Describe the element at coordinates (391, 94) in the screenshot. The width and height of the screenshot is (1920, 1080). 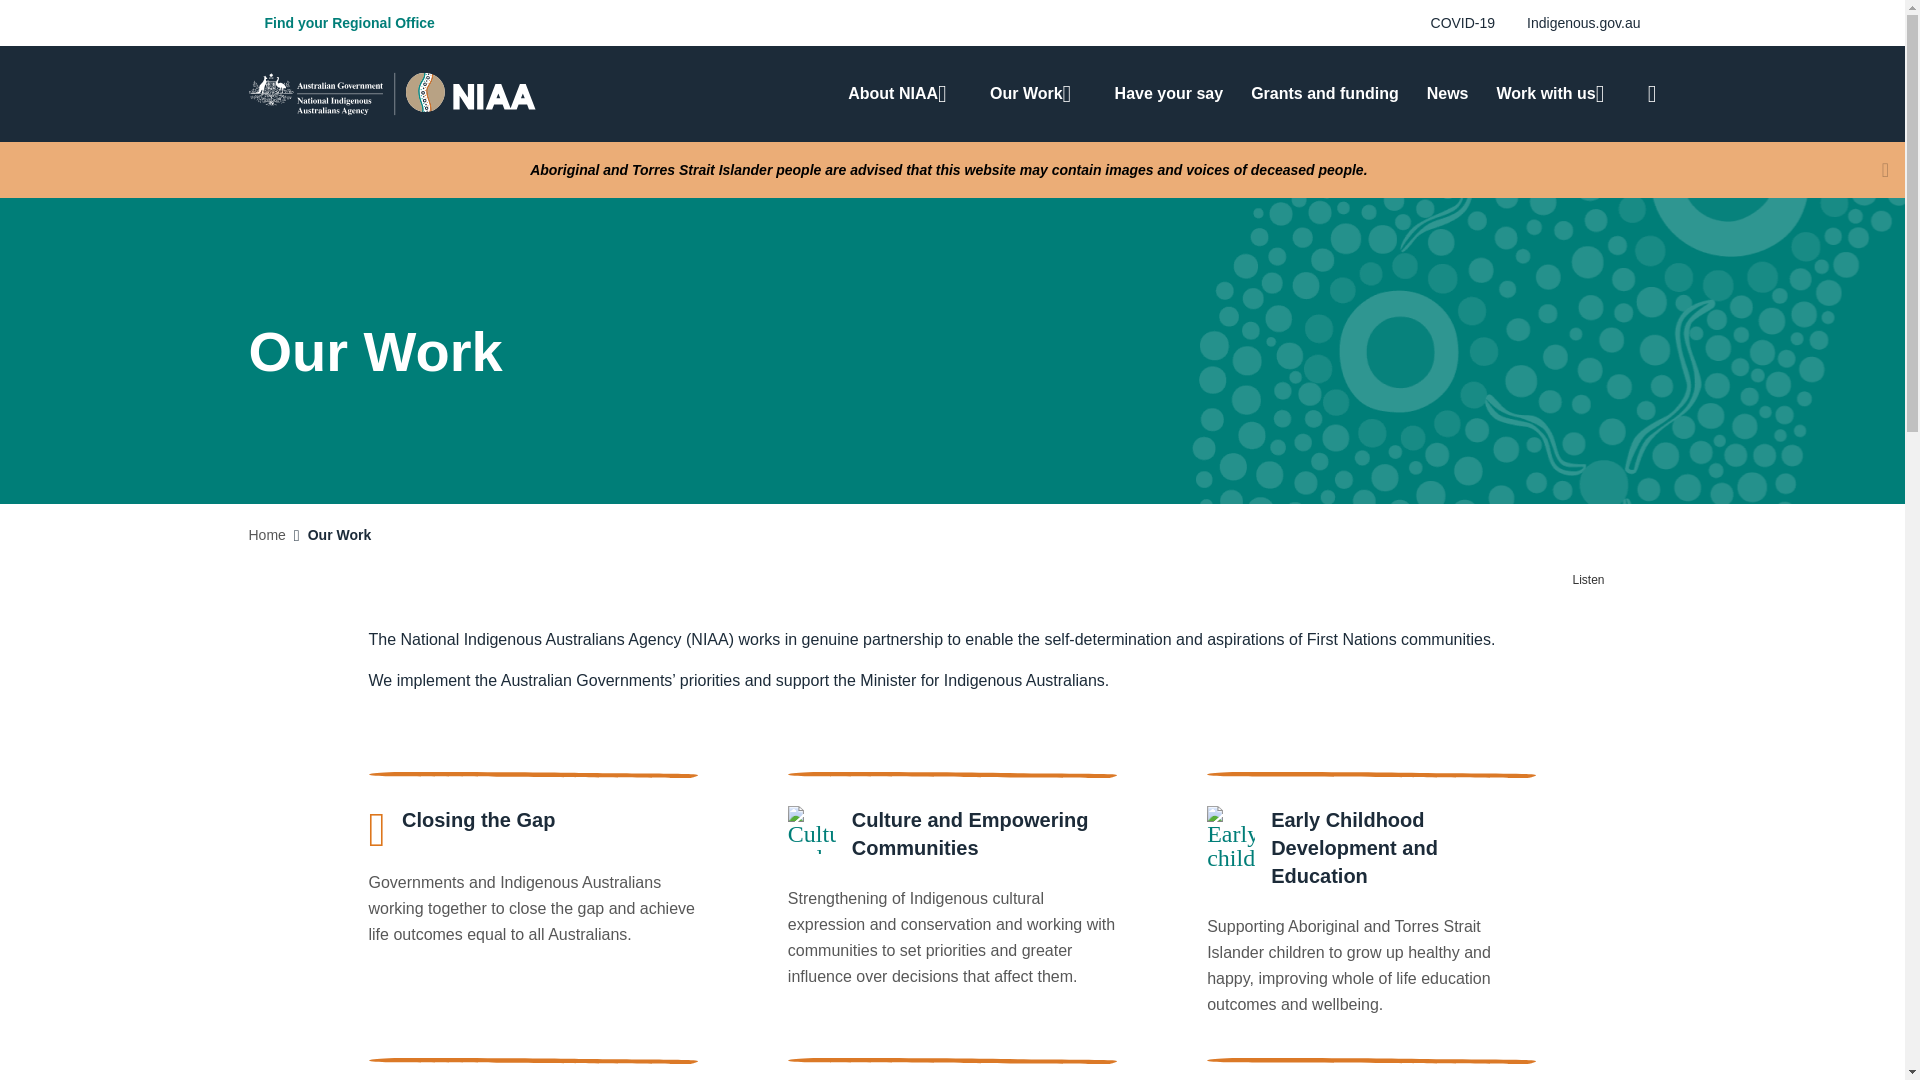
I see `Logo NIAA` at that location.